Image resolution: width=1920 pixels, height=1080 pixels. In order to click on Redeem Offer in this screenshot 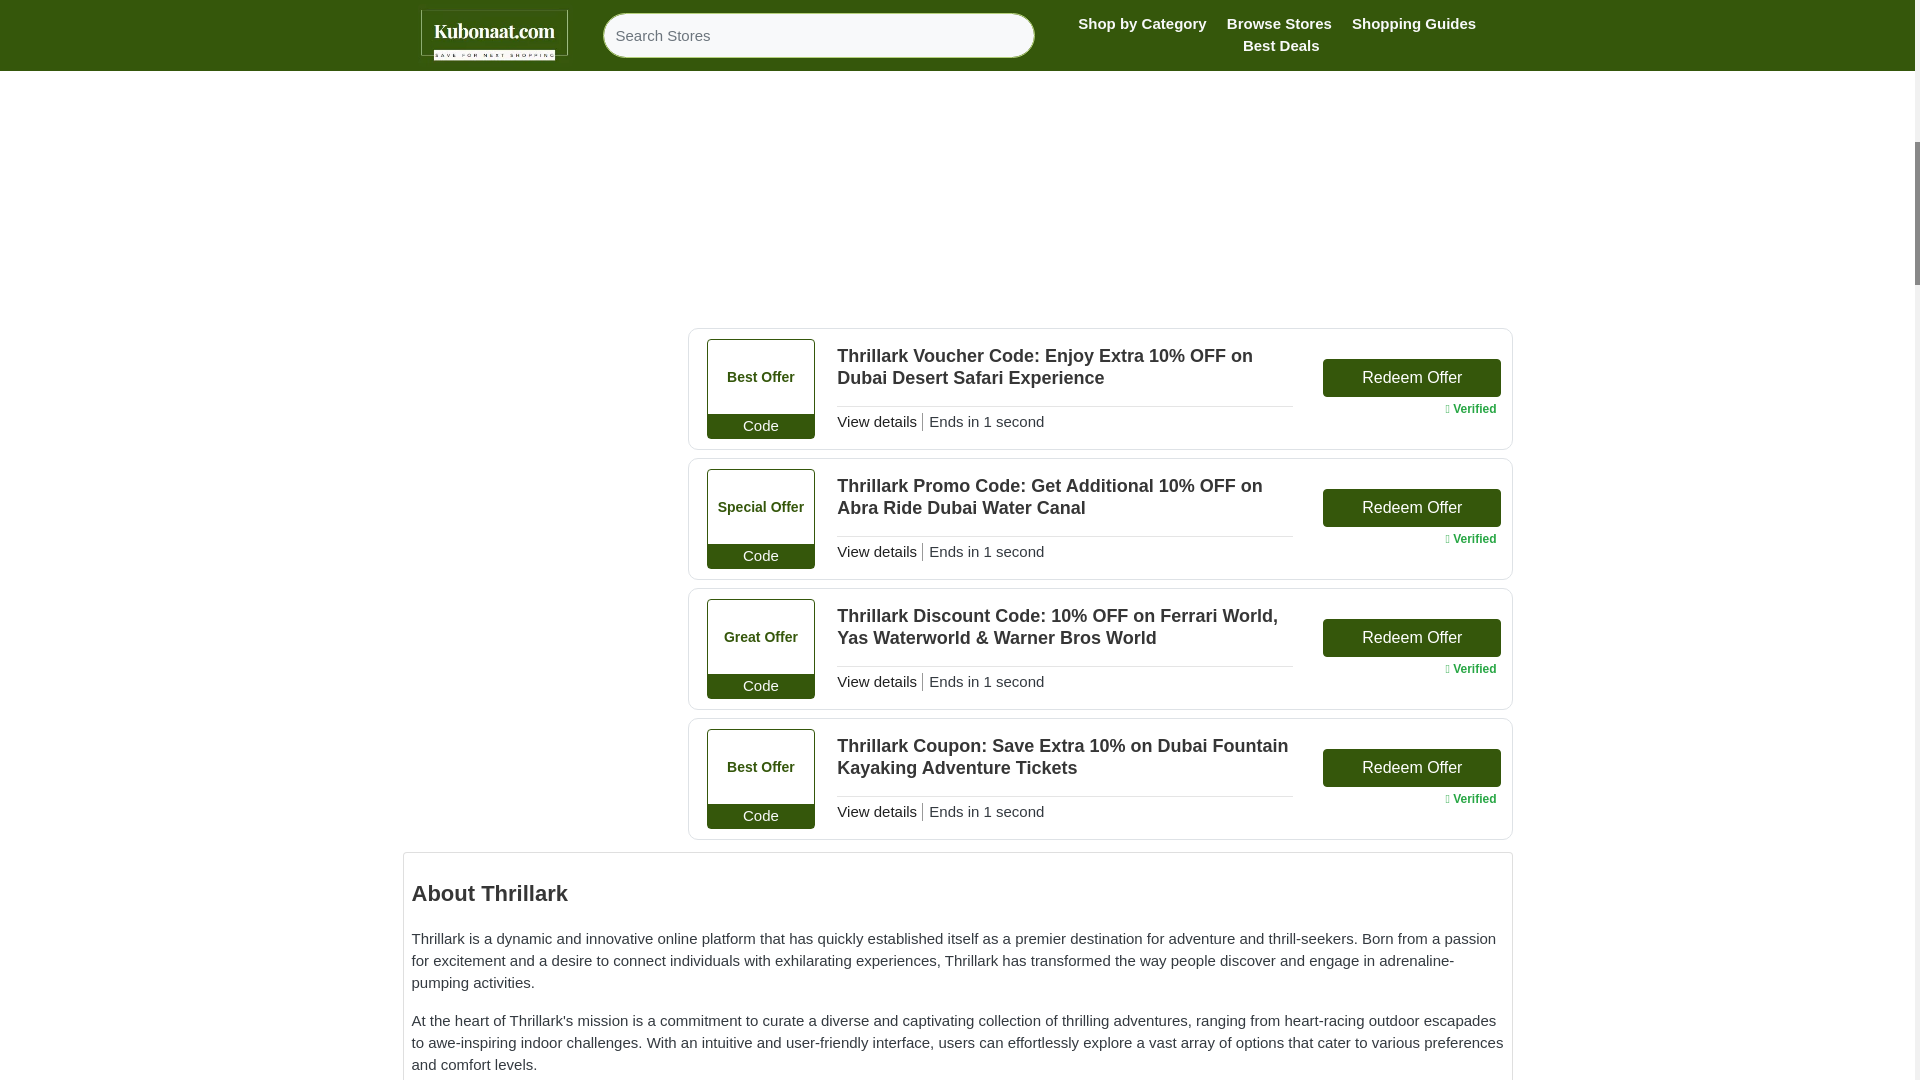, I will do `click(1412, 768)`.